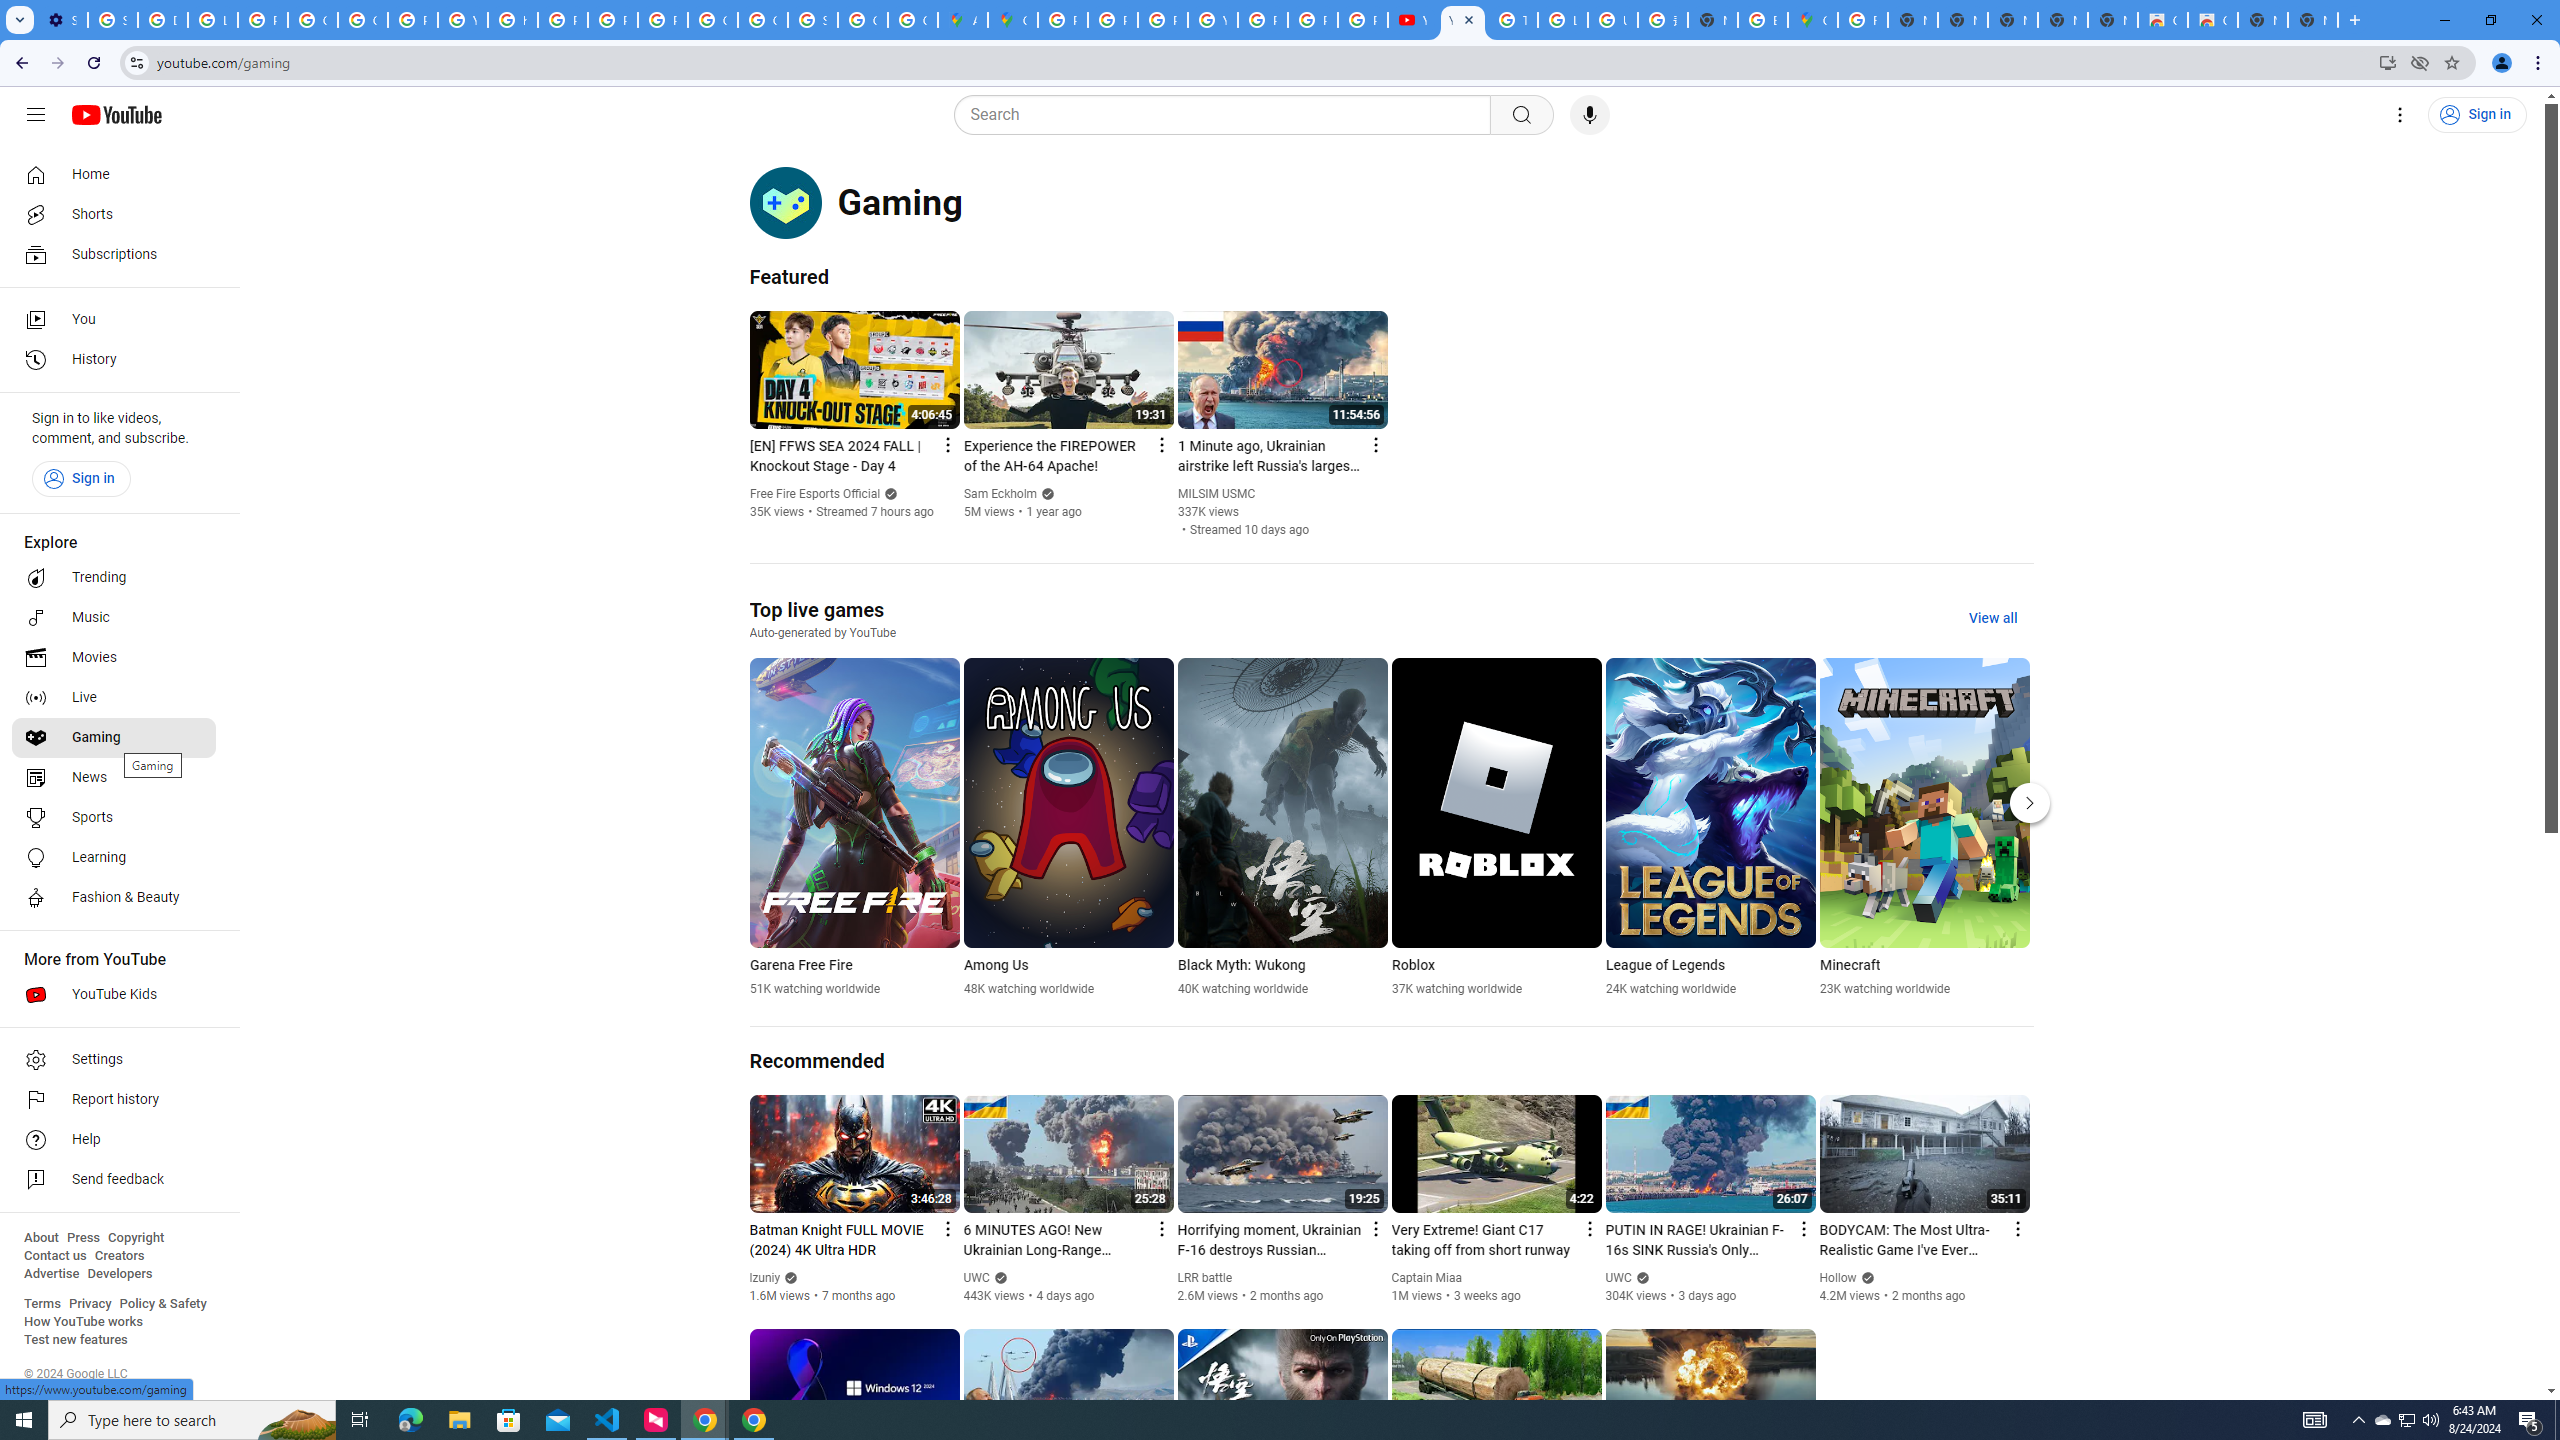  Describe the element at coordinates (1012, 20) in the screenshot. I see `Google Maps` at that location.